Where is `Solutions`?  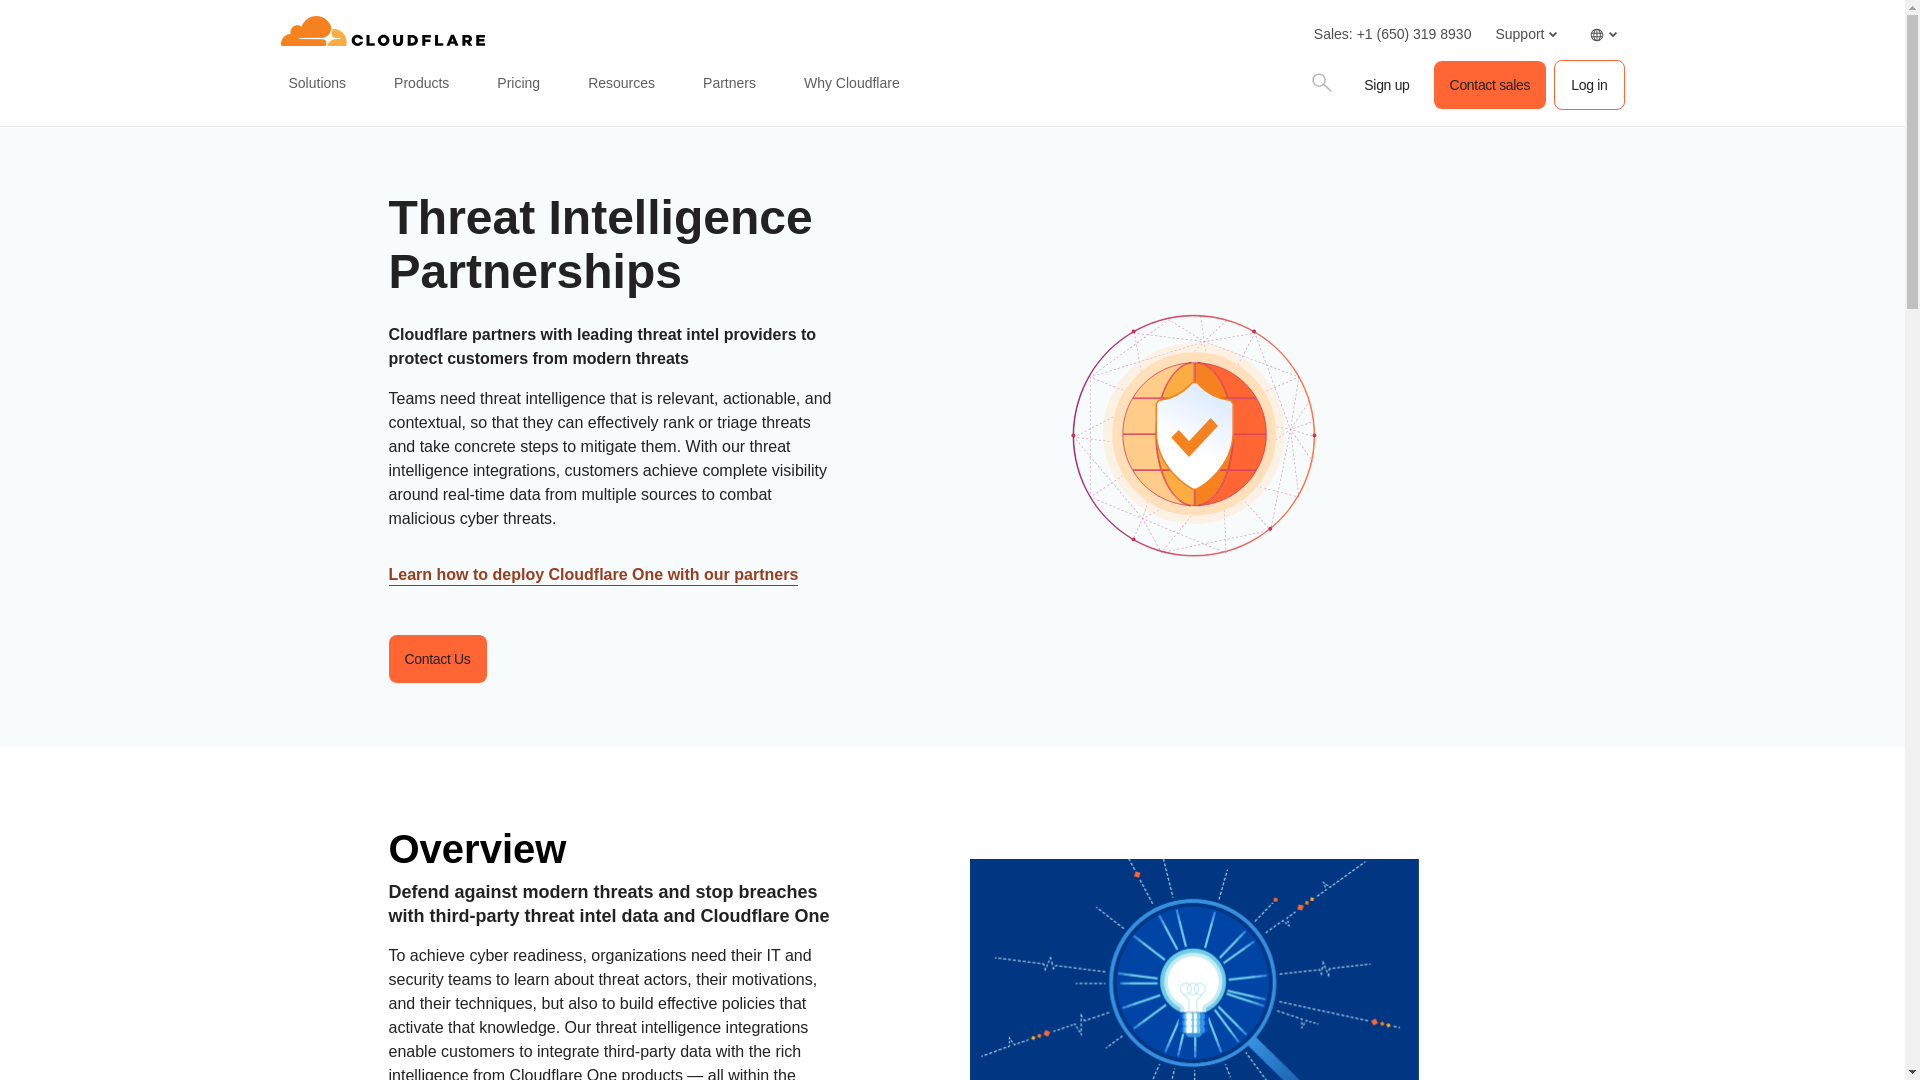 Solutions is located at coordinates (316, 84).